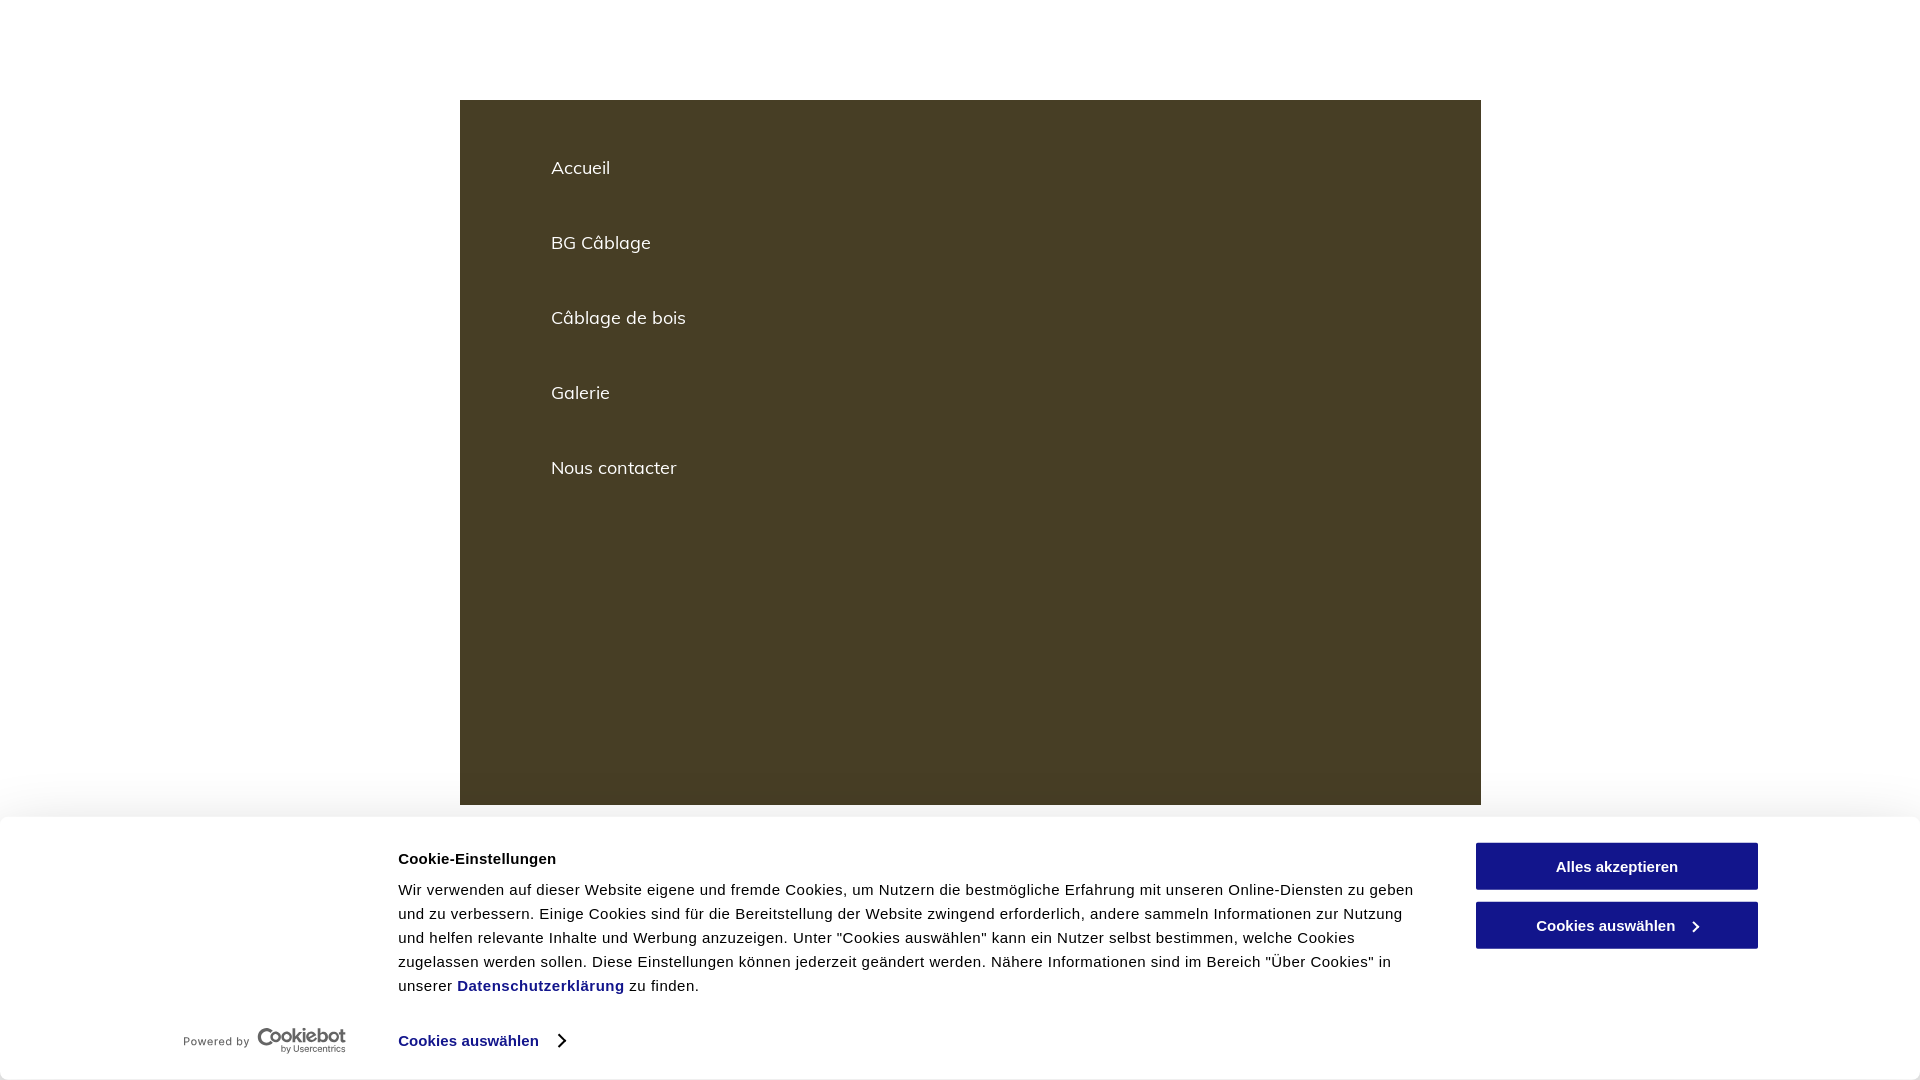 Image resolution: width=1920 pixels, height=1080 pixels. I want to click on Nous contacter, so click(970, 468).